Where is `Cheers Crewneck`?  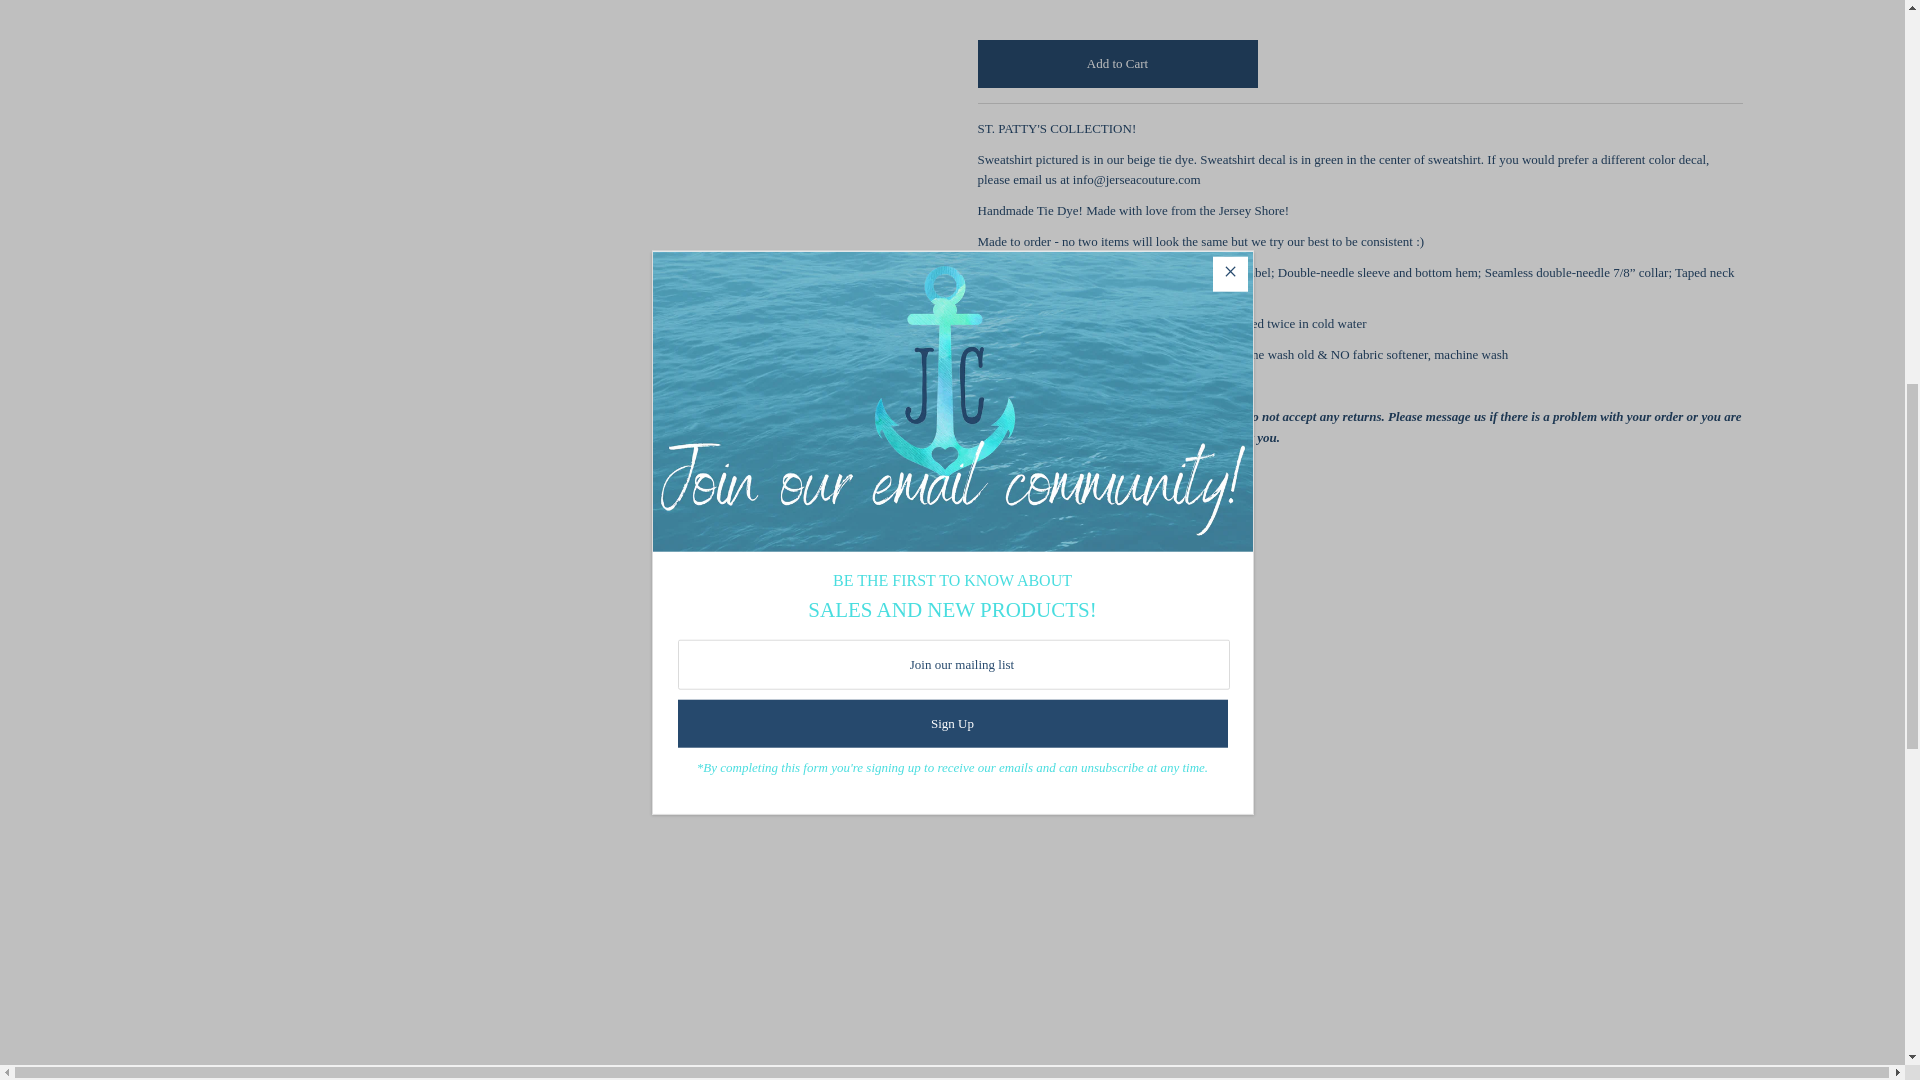 Cheers Crewneck is located at coordinates (1154, 884).